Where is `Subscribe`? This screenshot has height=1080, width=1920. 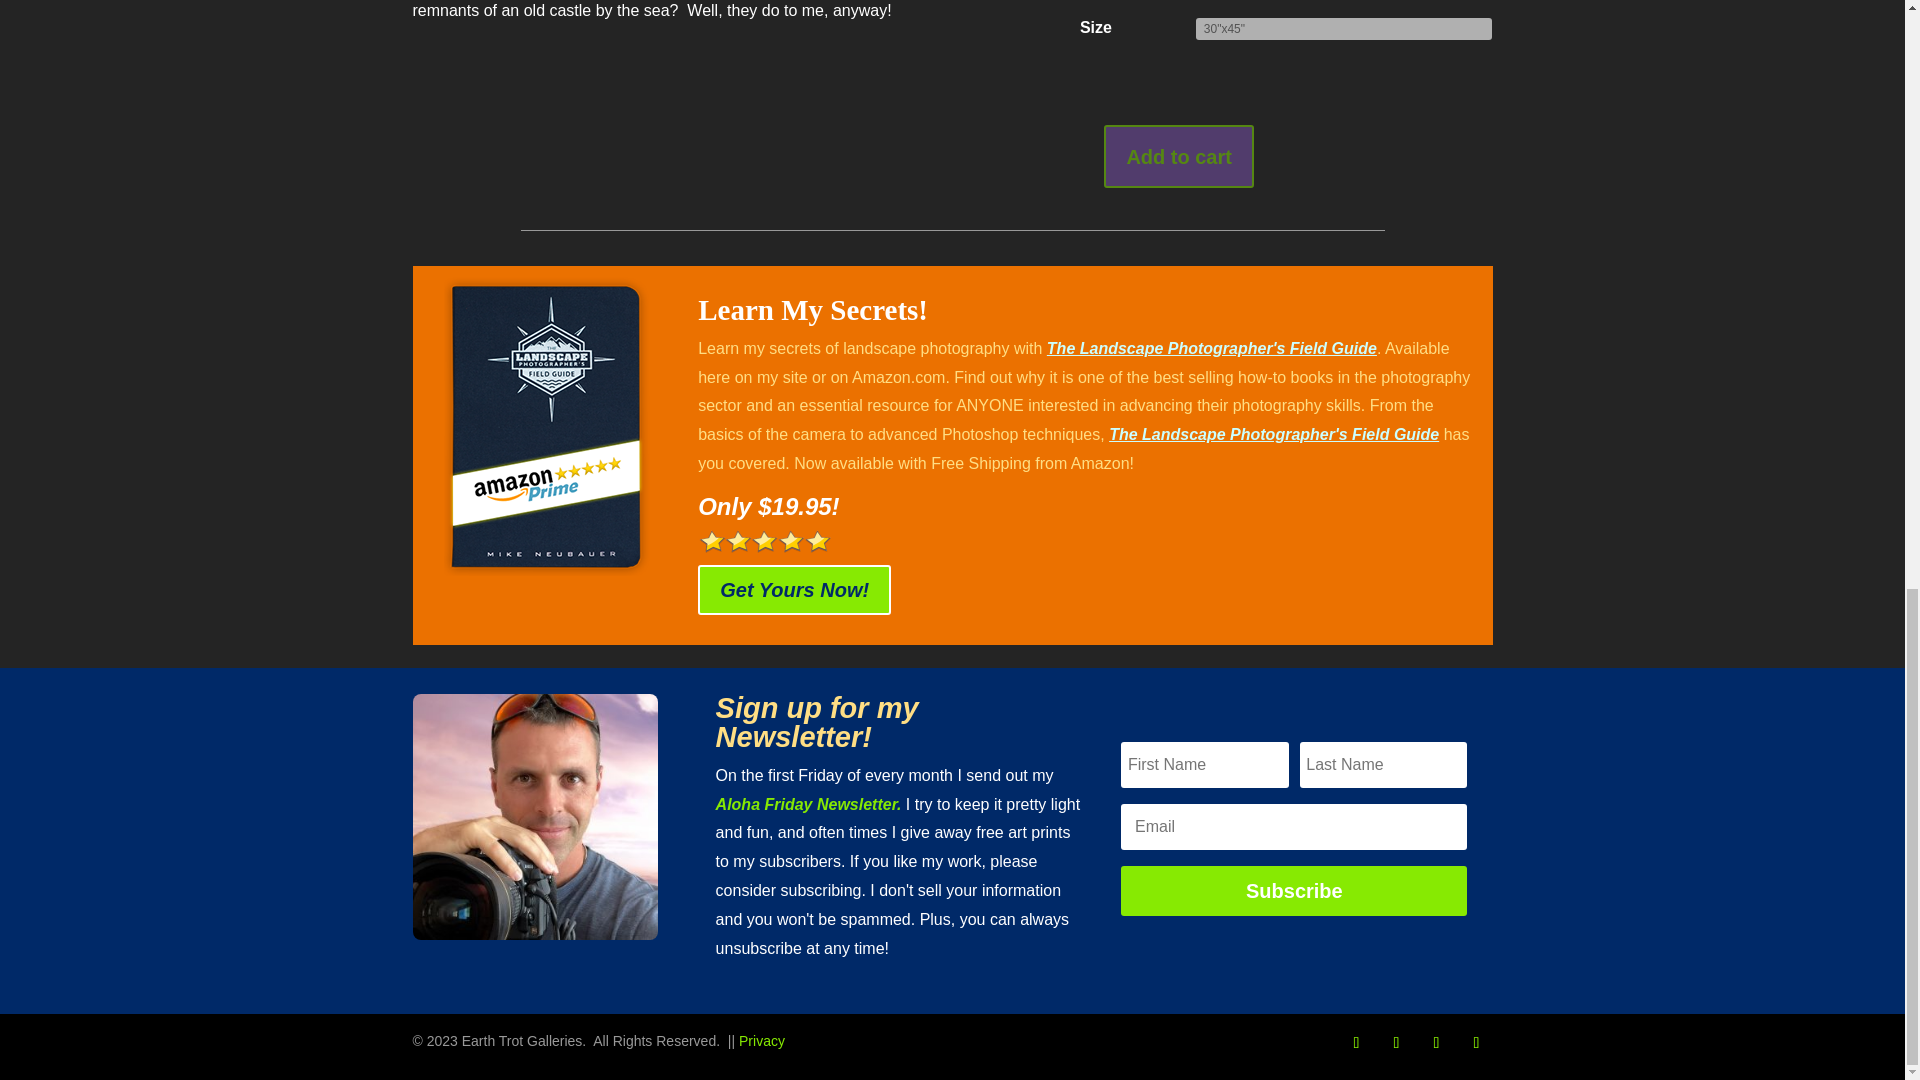 Subscribe is located at coordinates (1294, 890).